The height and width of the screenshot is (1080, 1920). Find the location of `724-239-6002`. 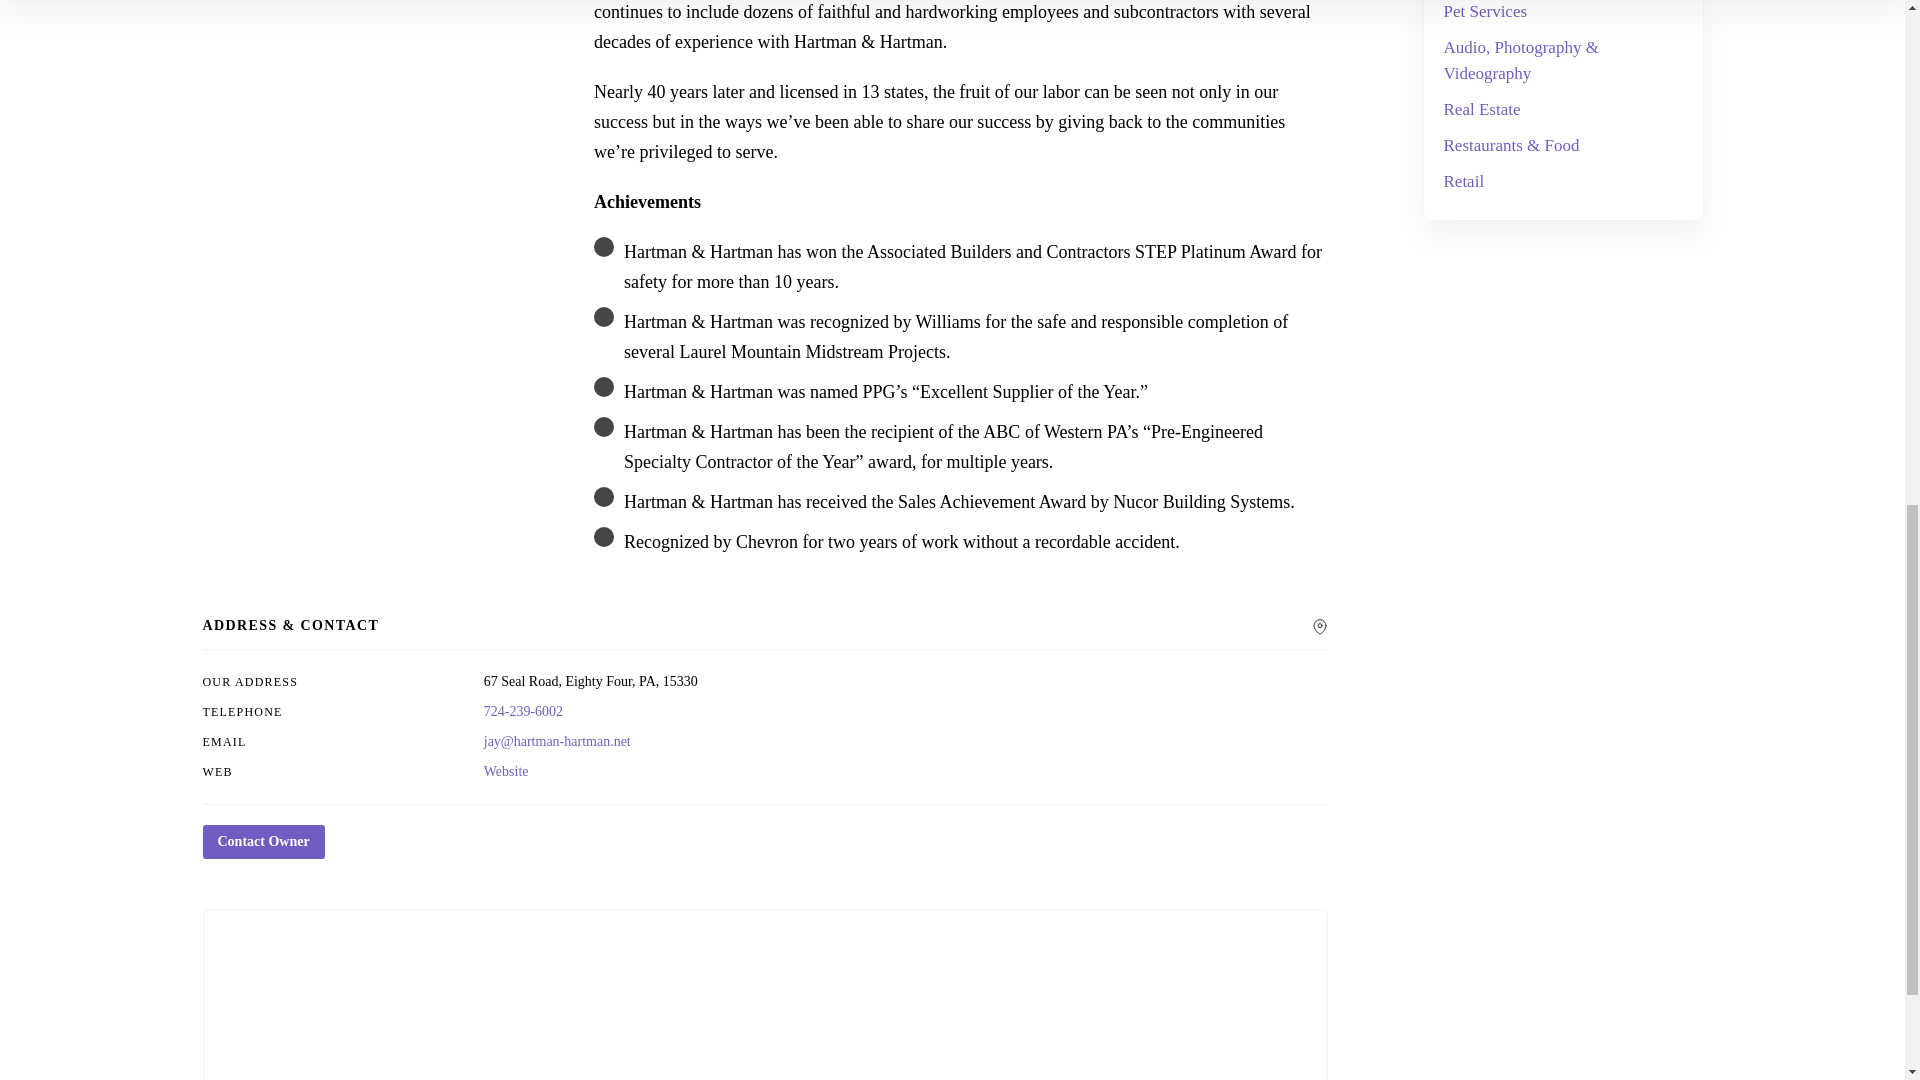

724-239-6002 is located at coordinates (522, 712).